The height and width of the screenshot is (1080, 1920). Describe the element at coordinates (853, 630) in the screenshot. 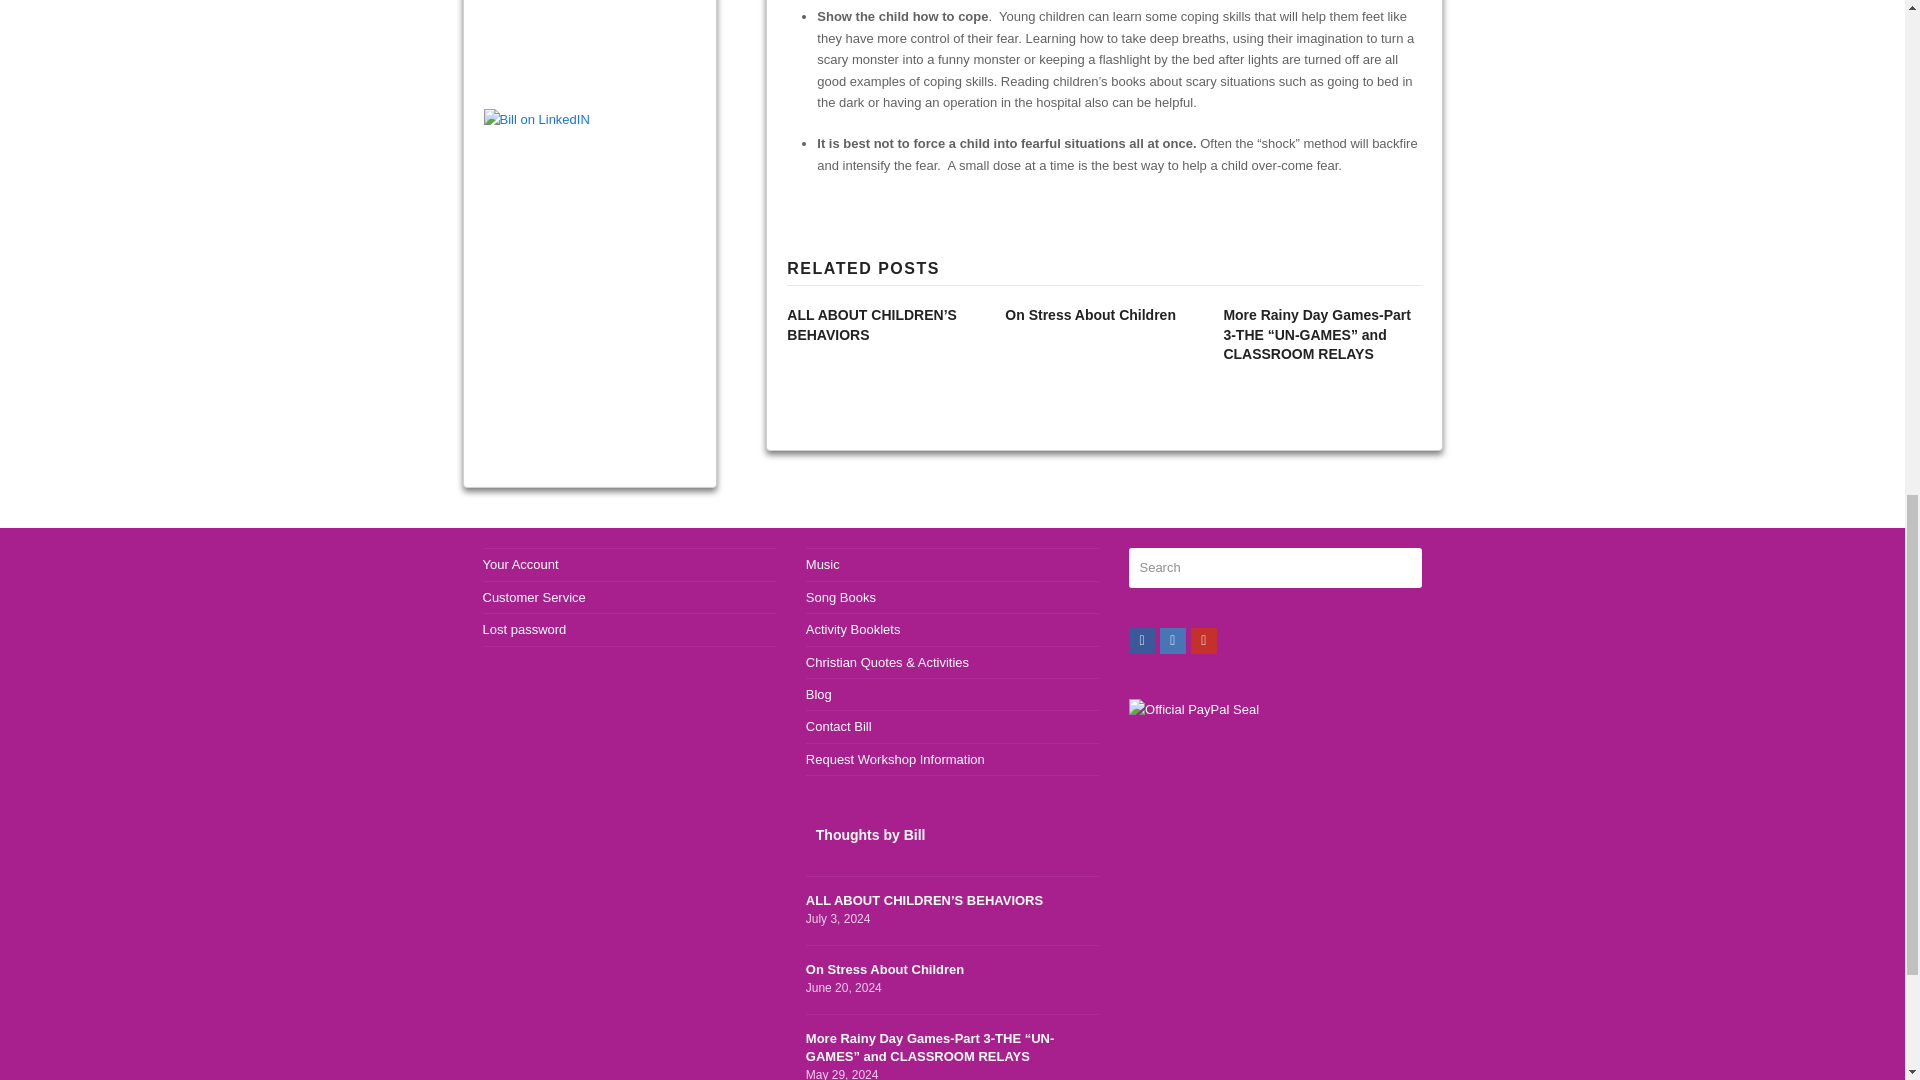

I see `Activity Booklets` at that location.